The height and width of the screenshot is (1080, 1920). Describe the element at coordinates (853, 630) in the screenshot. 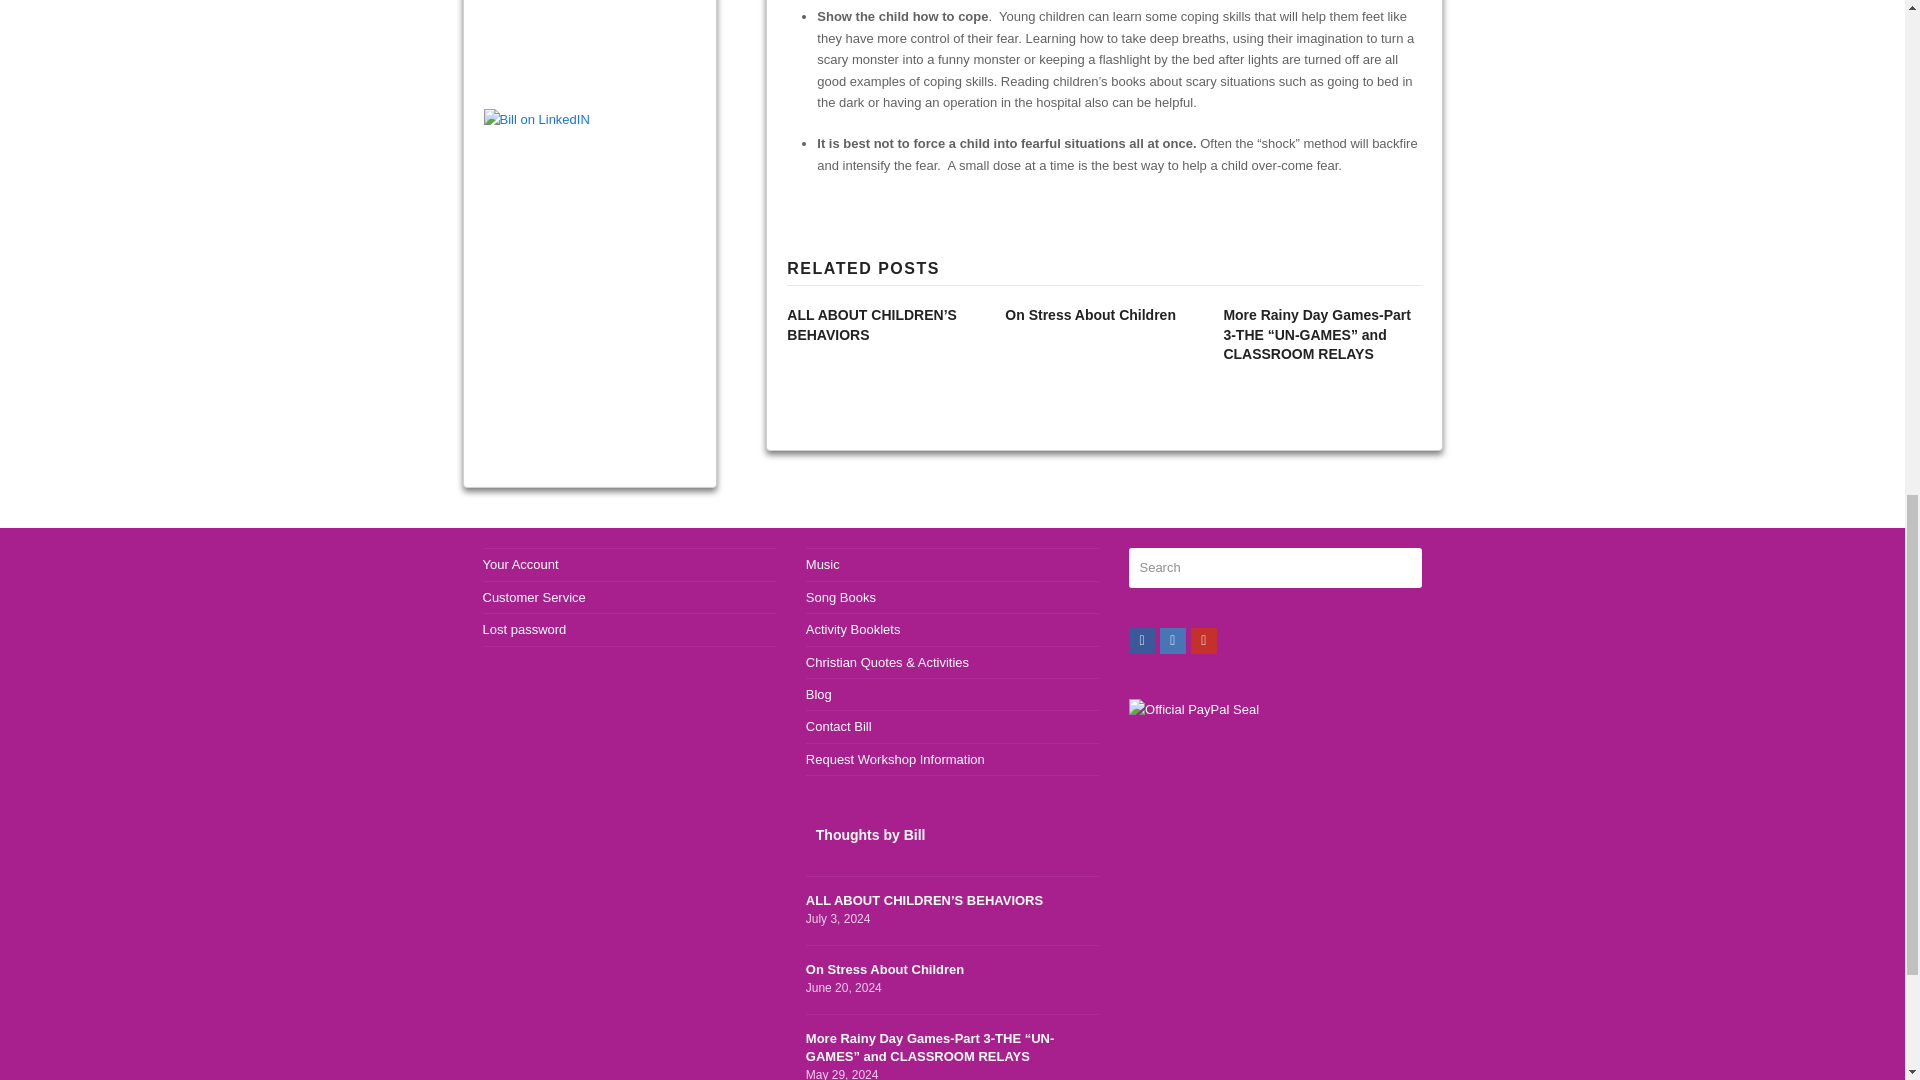

I see `Activity Booklets` at that location.